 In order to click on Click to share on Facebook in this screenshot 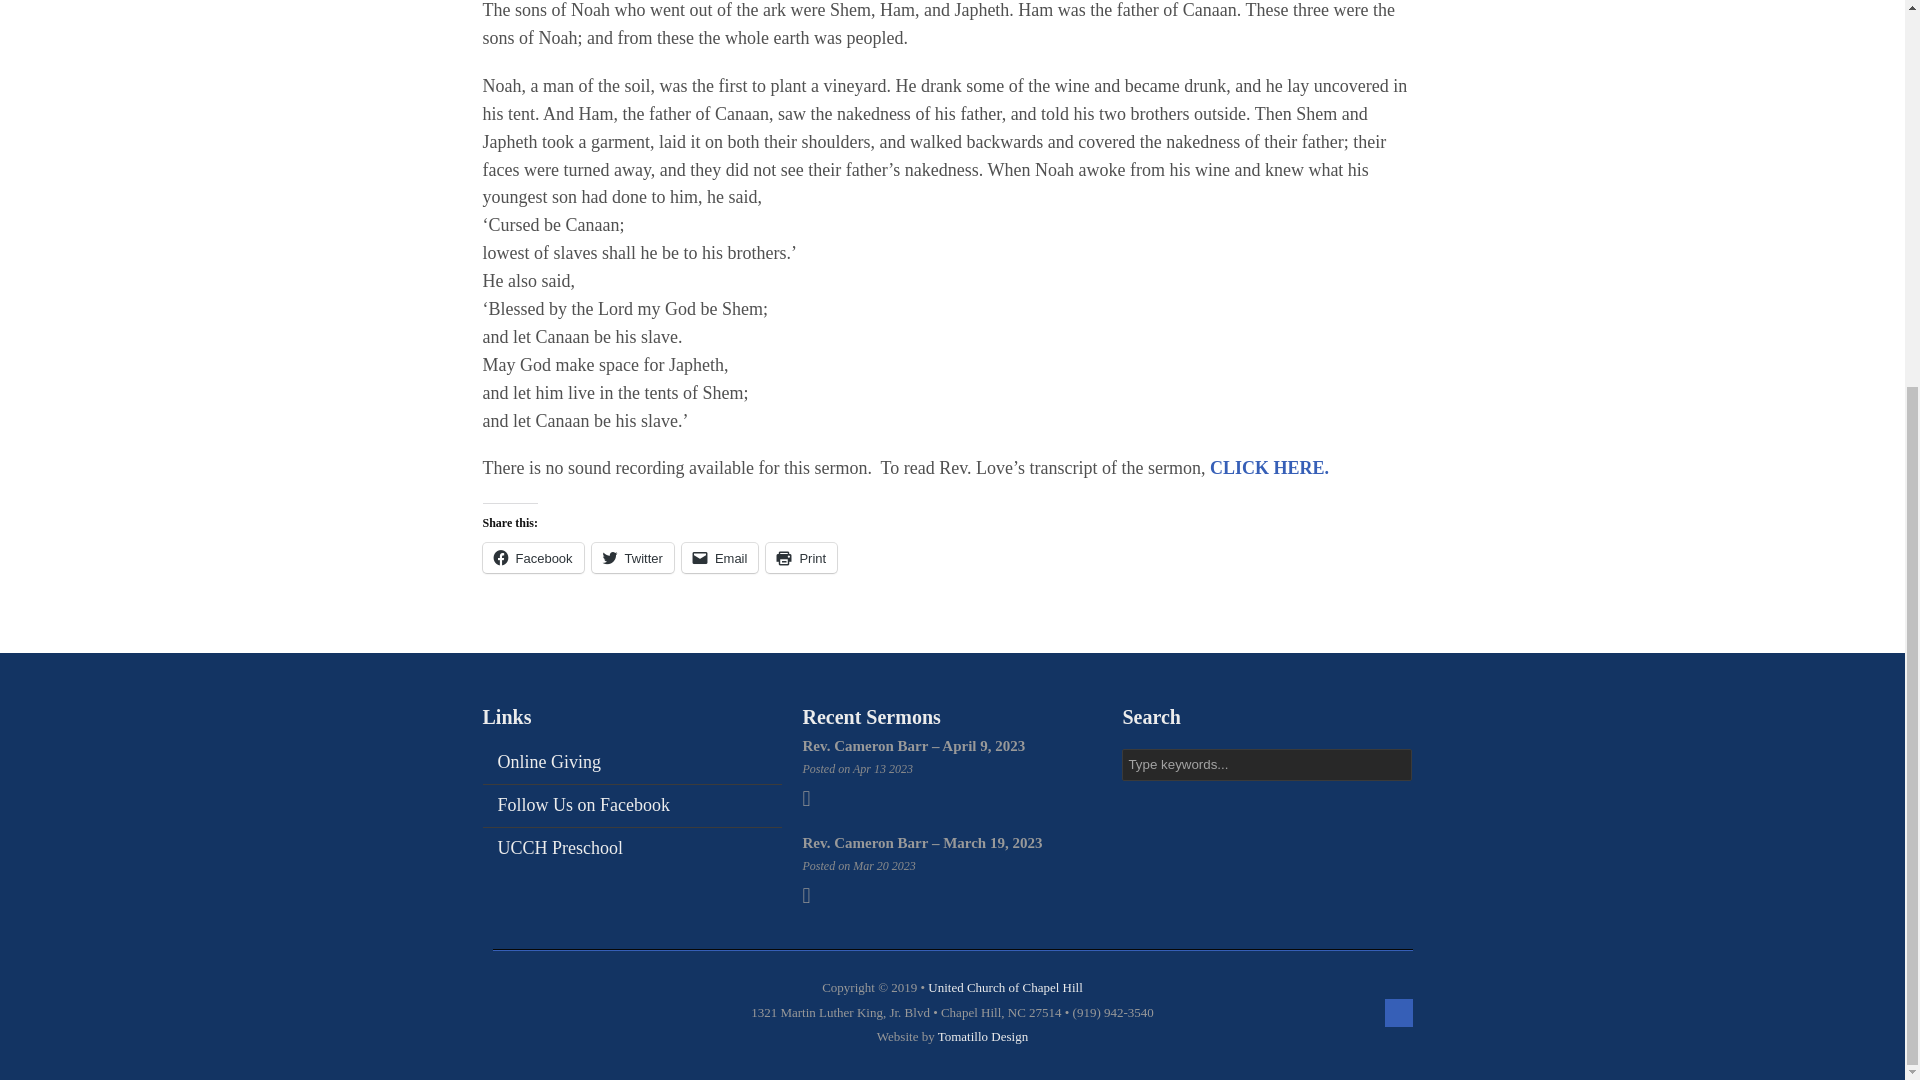, I will do `click(532, 558)`.